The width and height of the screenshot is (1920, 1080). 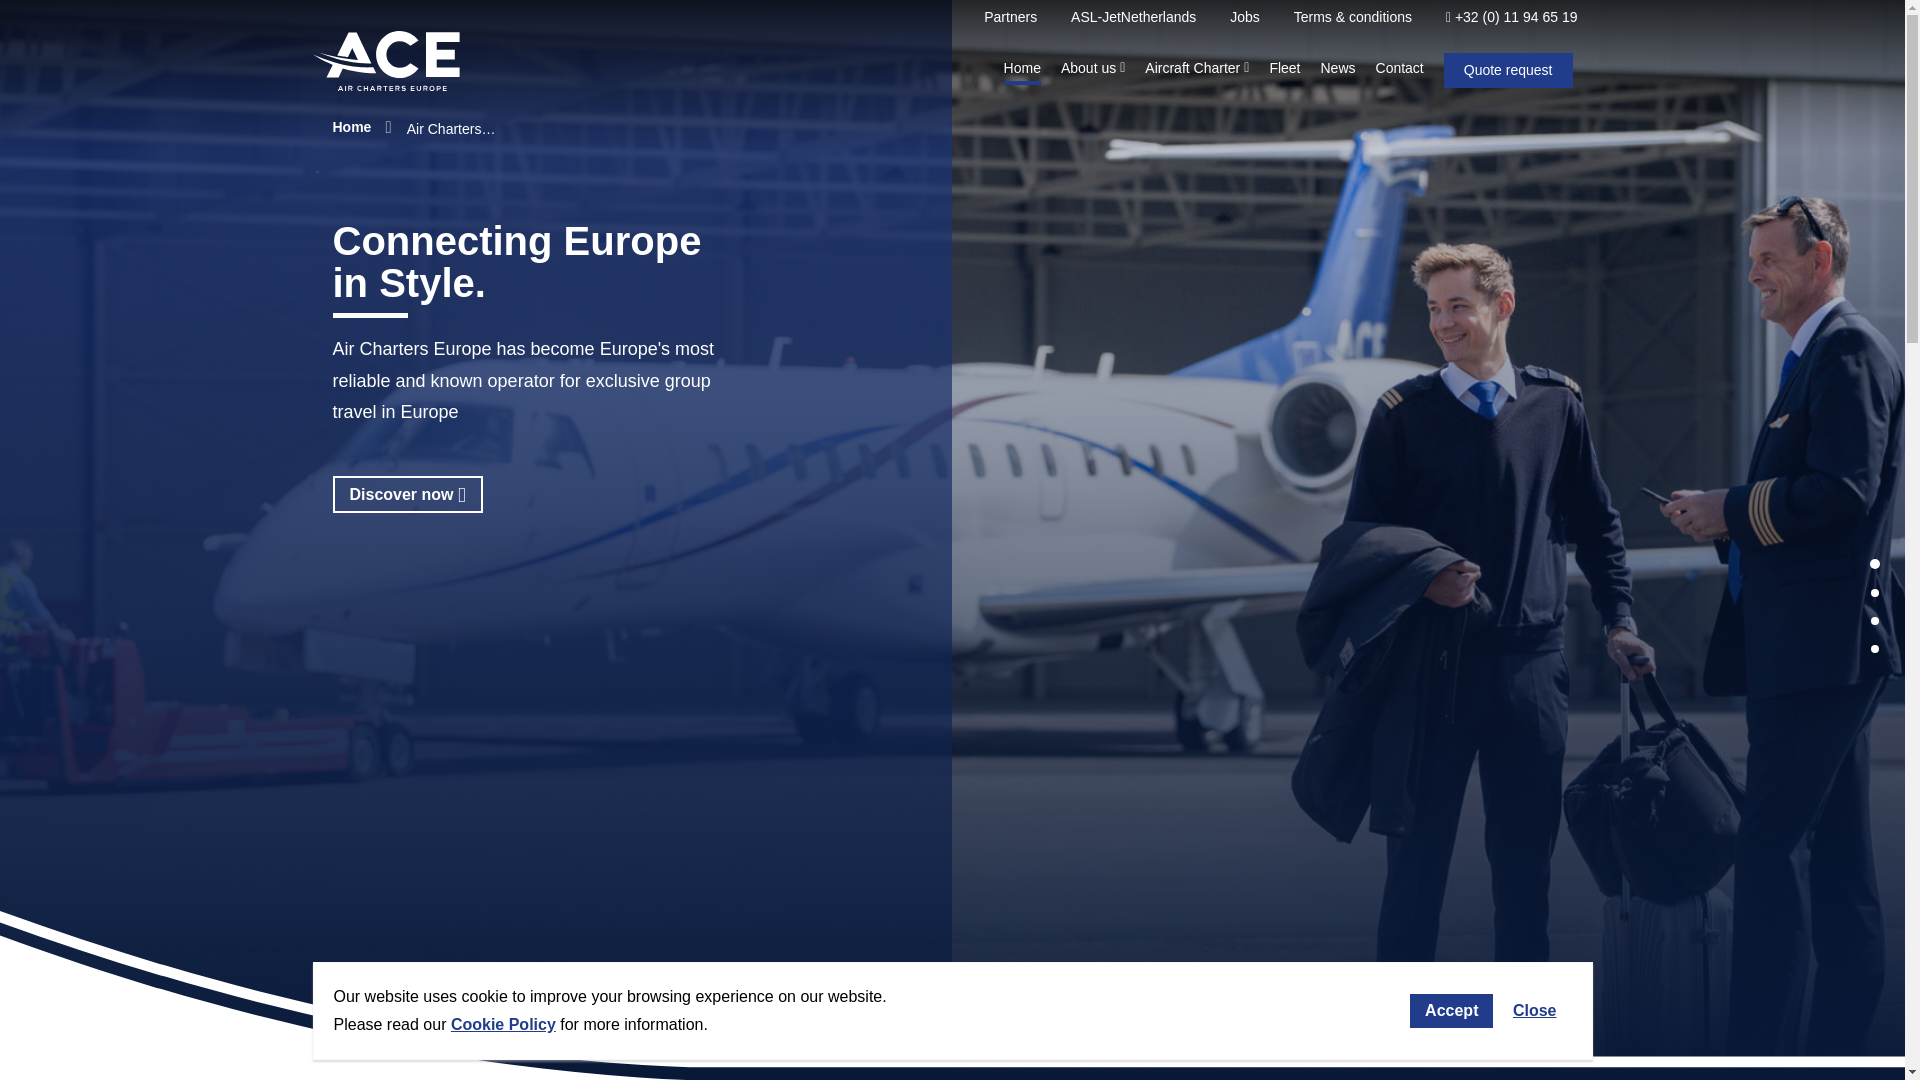 What do you see at coordinates (351, 126) in the screenshot?
I see `Home` at bounding box center [351, 126].